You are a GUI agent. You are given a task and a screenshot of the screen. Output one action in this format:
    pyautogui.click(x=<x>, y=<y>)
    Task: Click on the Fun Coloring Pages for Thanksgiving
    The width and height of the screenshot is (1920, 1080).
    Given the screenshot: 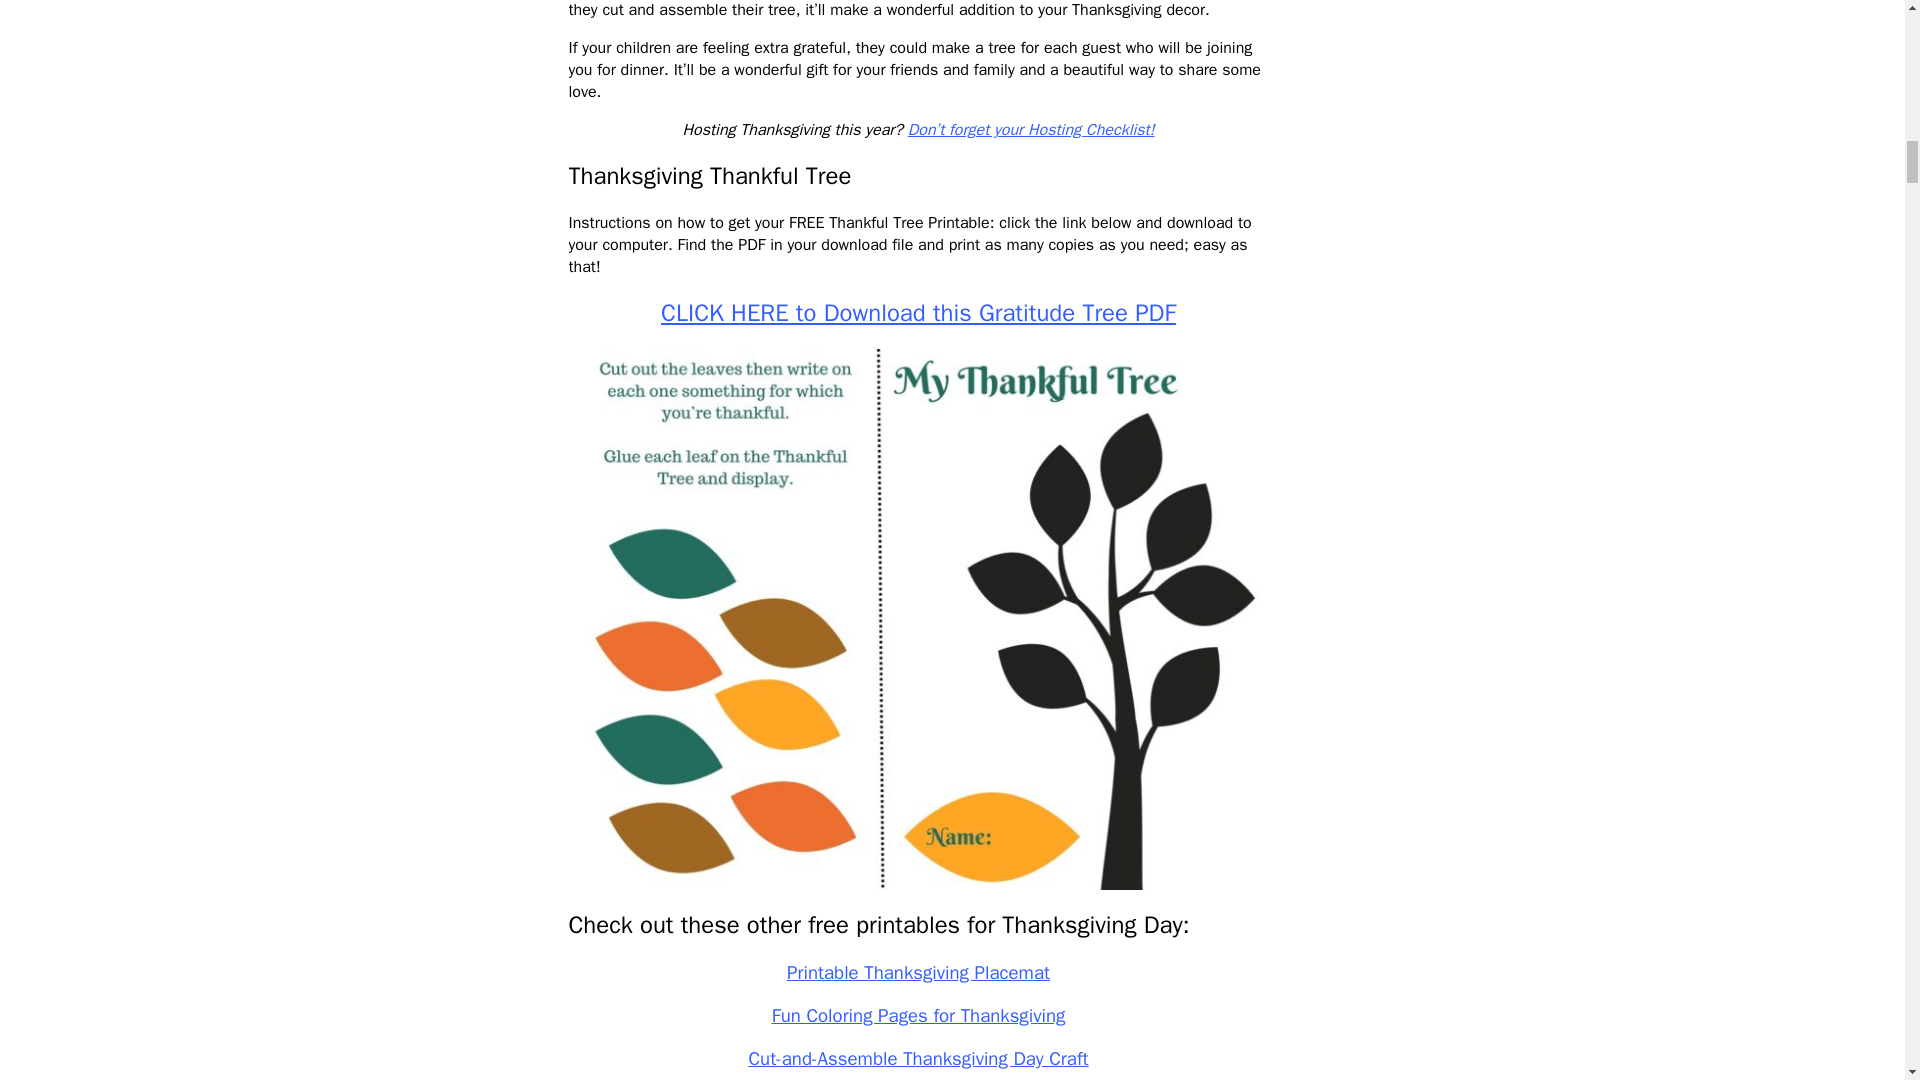 What is the action you would take?
    pyautogui.click(x=918, y=1016)
    